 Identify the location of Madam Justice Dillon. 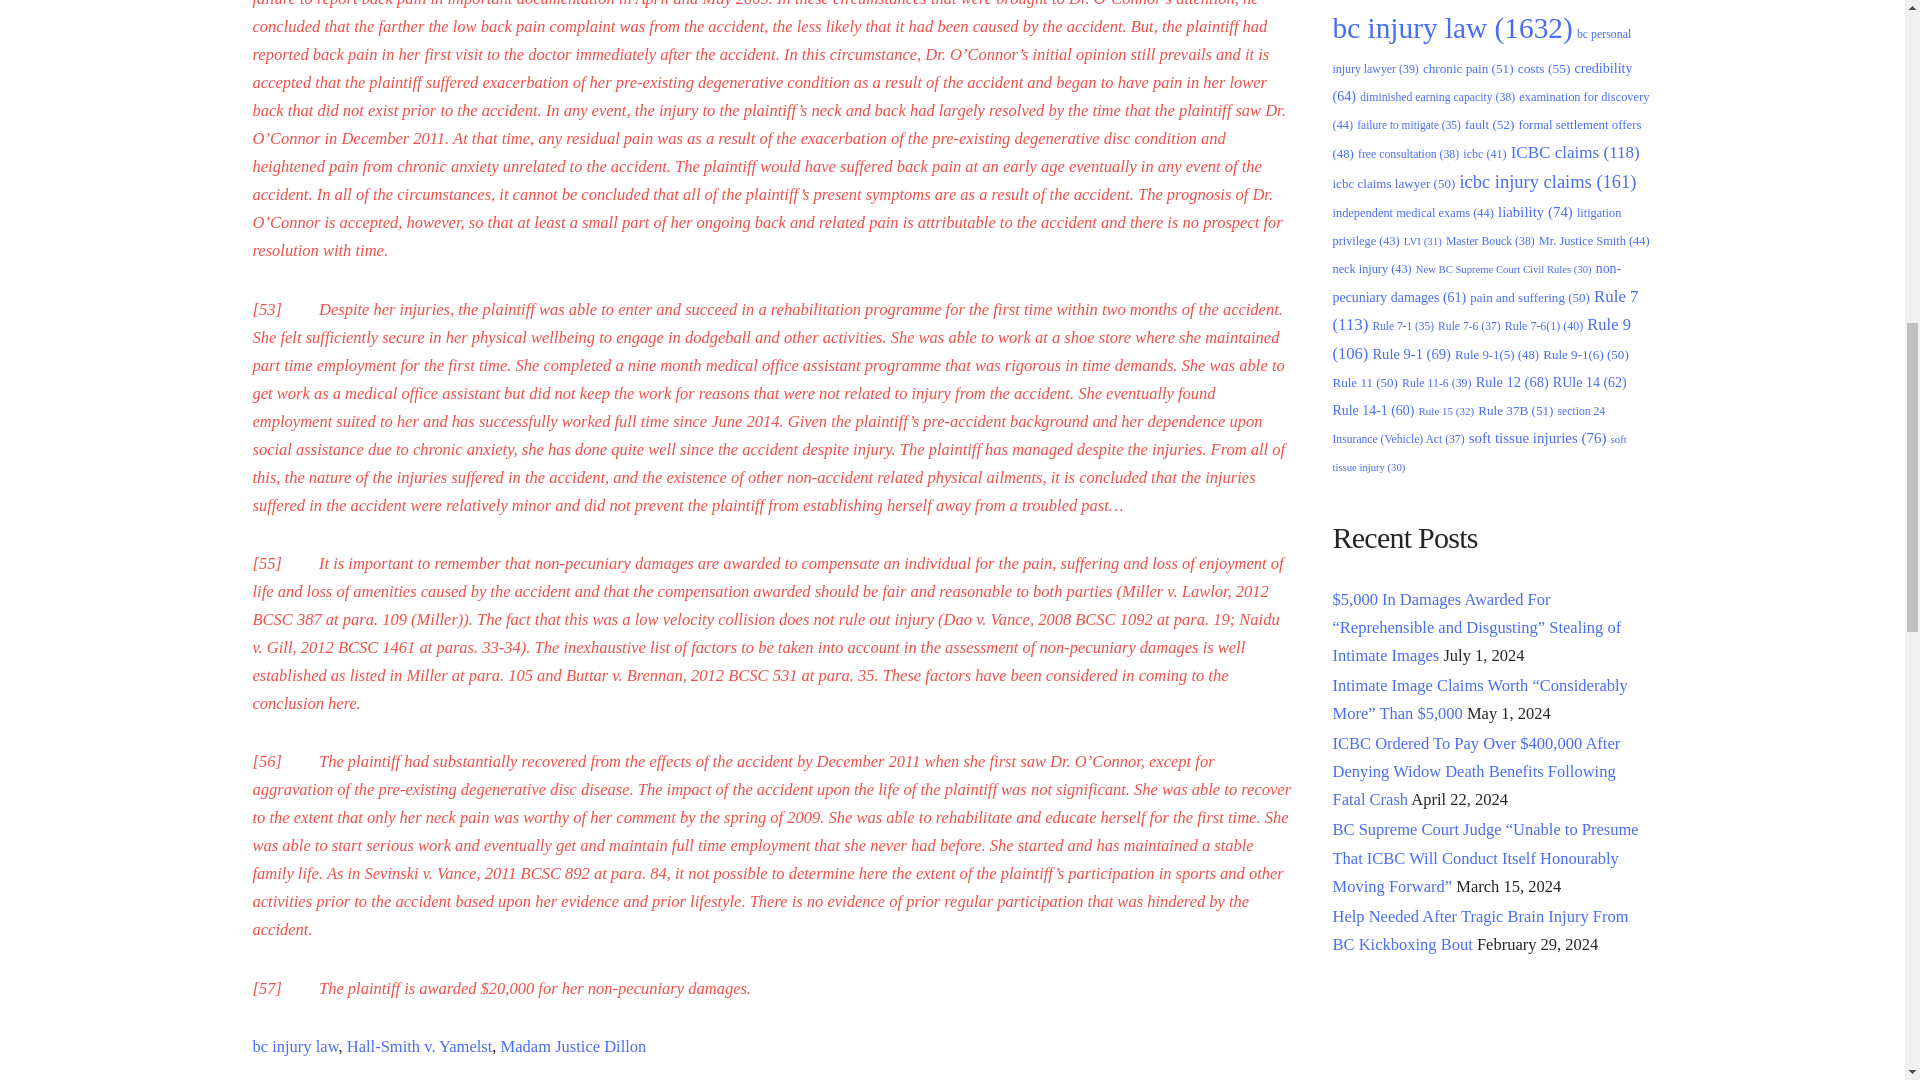
(574, 1046).